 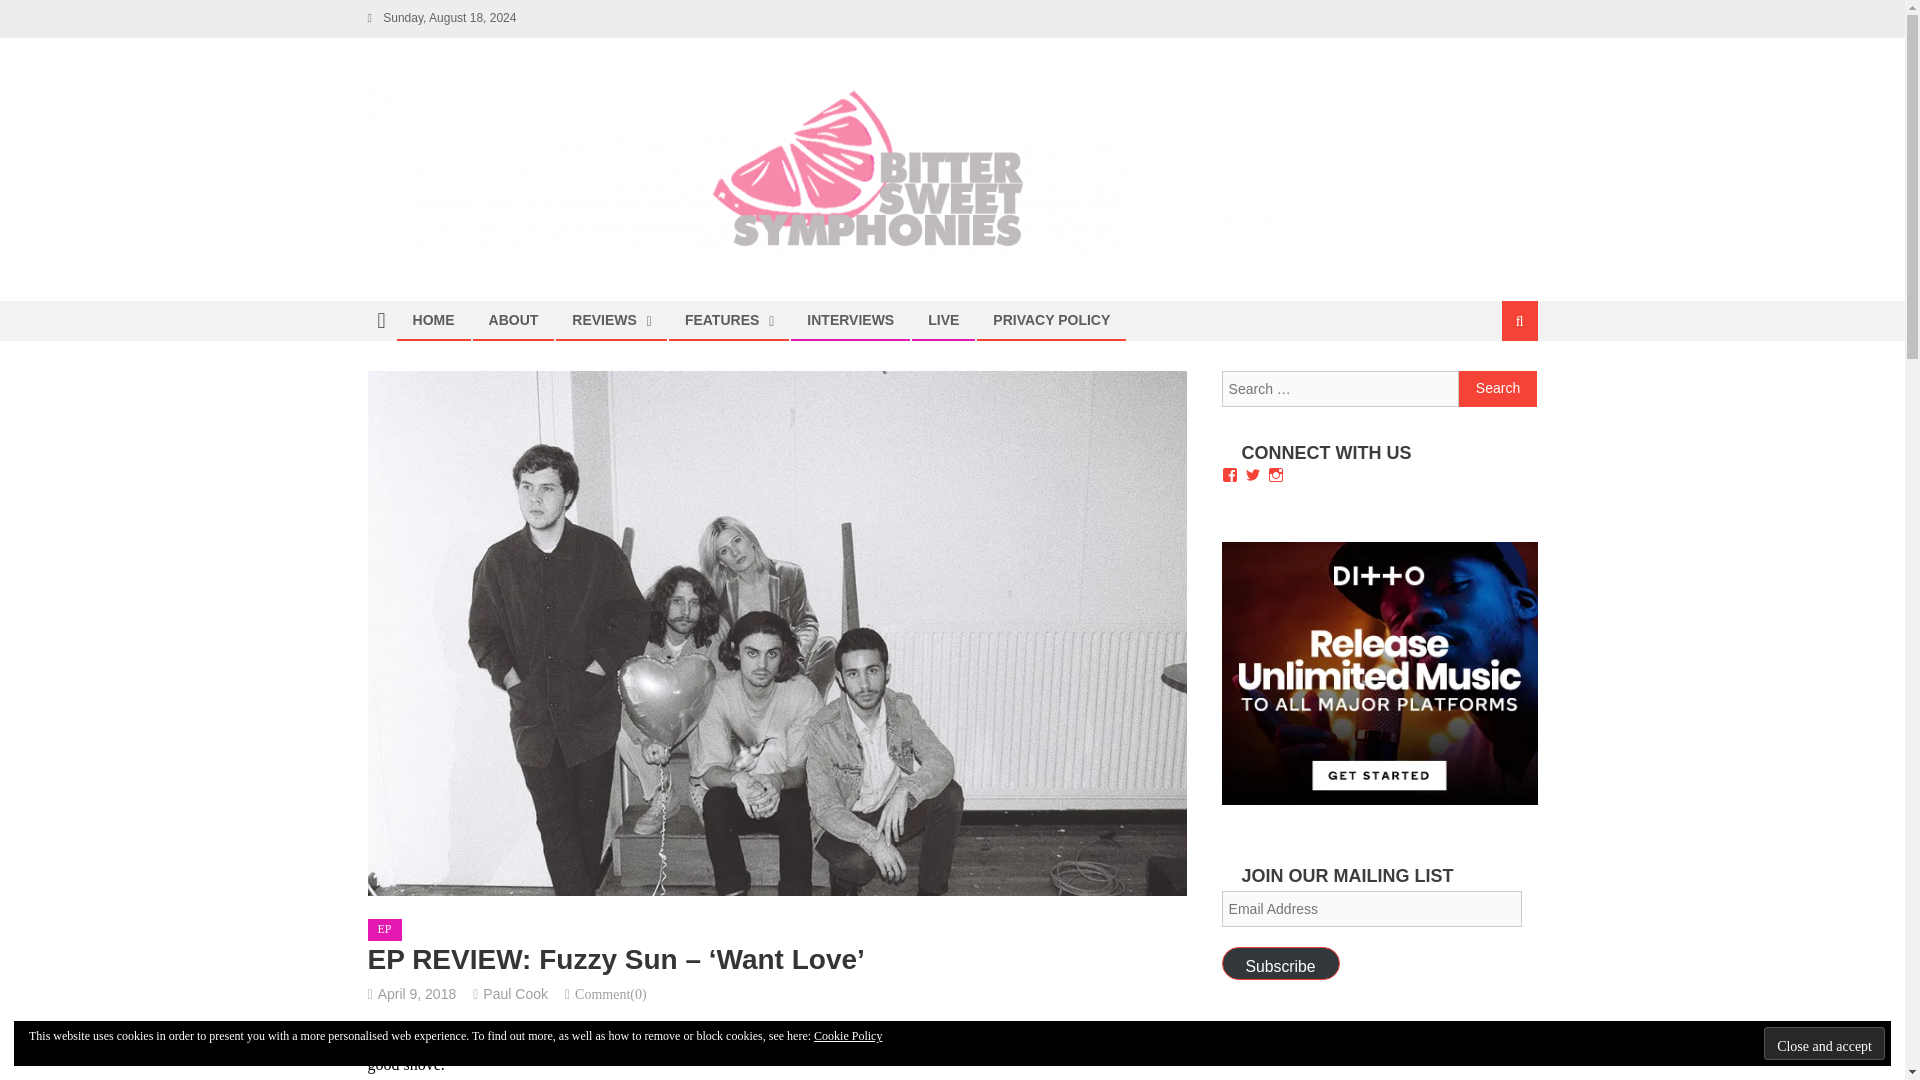 What do you see at coordinates (1498, 389) in the screenshot?
I see `Search` at bounding box center [1498, 389].